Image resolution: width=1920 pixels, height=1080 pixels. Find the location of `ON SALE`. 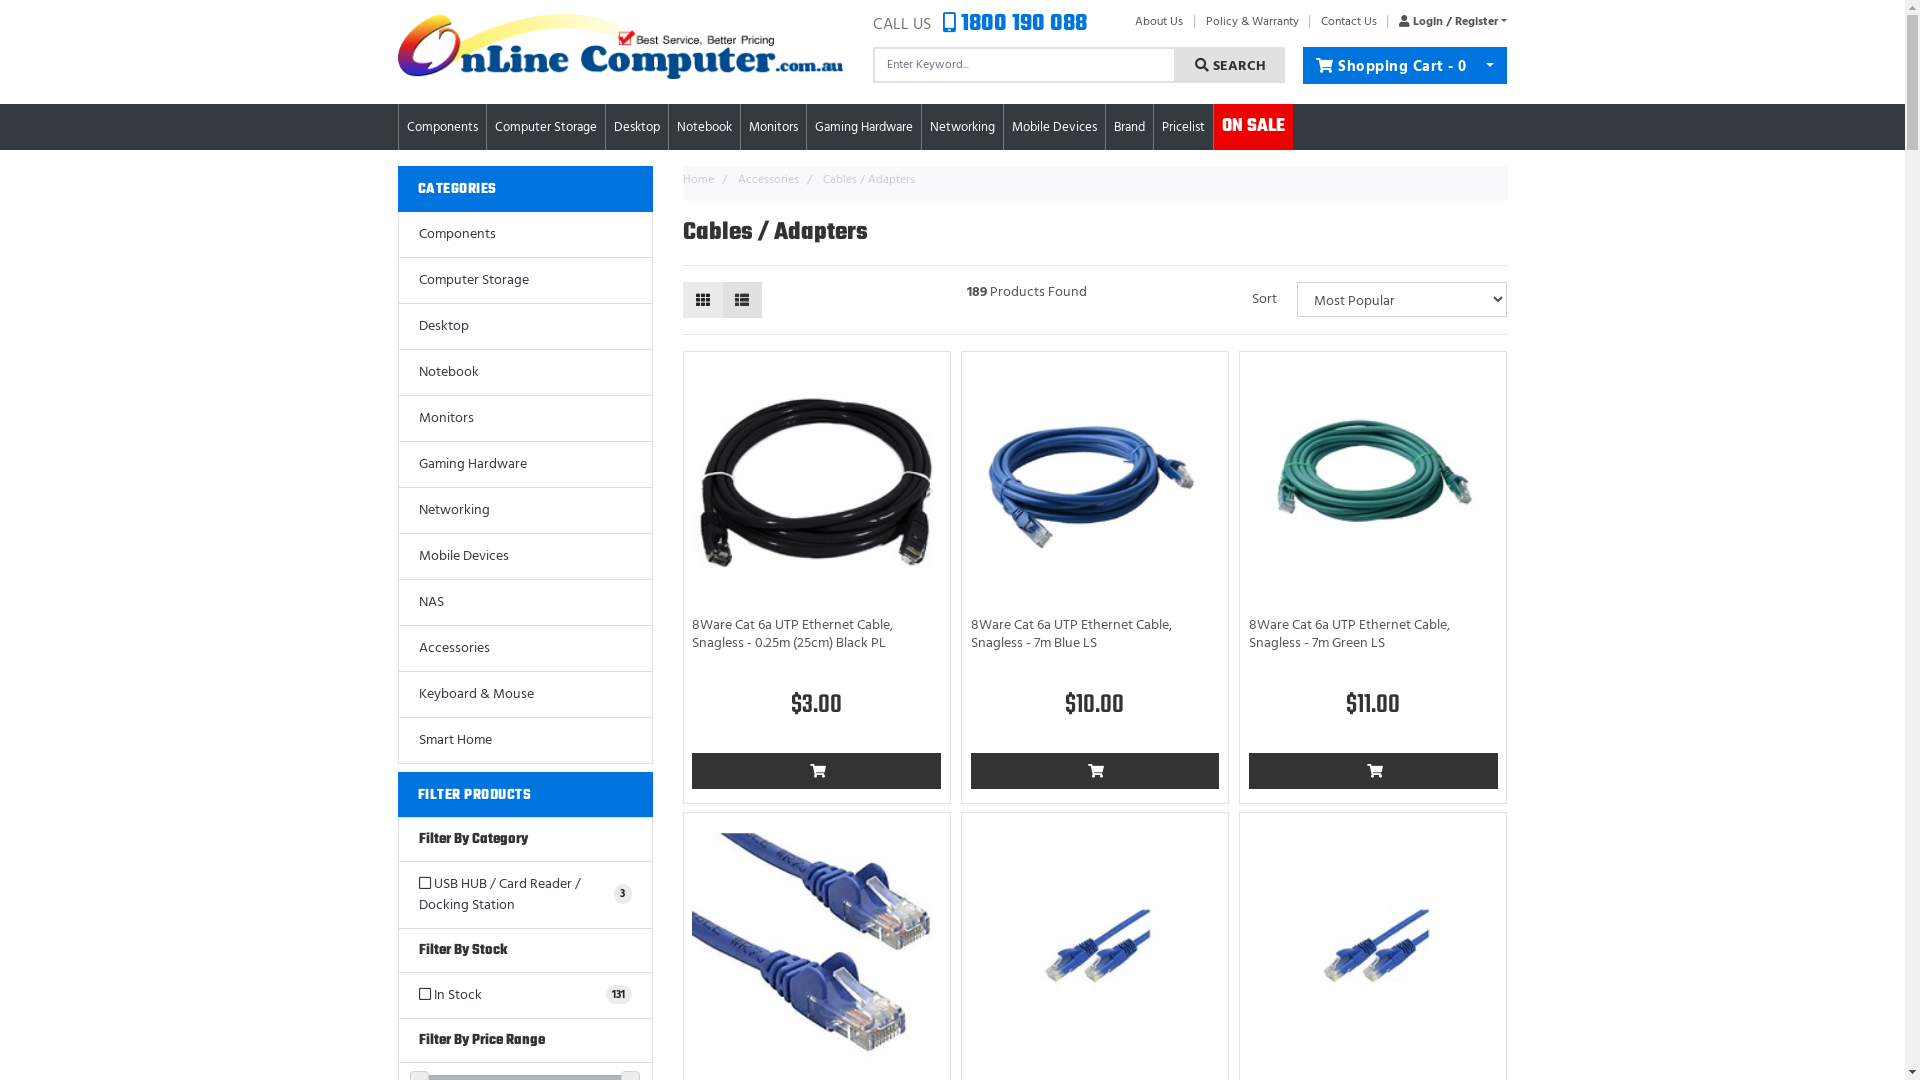

ON SALE is located at coordinates (1254, 127).